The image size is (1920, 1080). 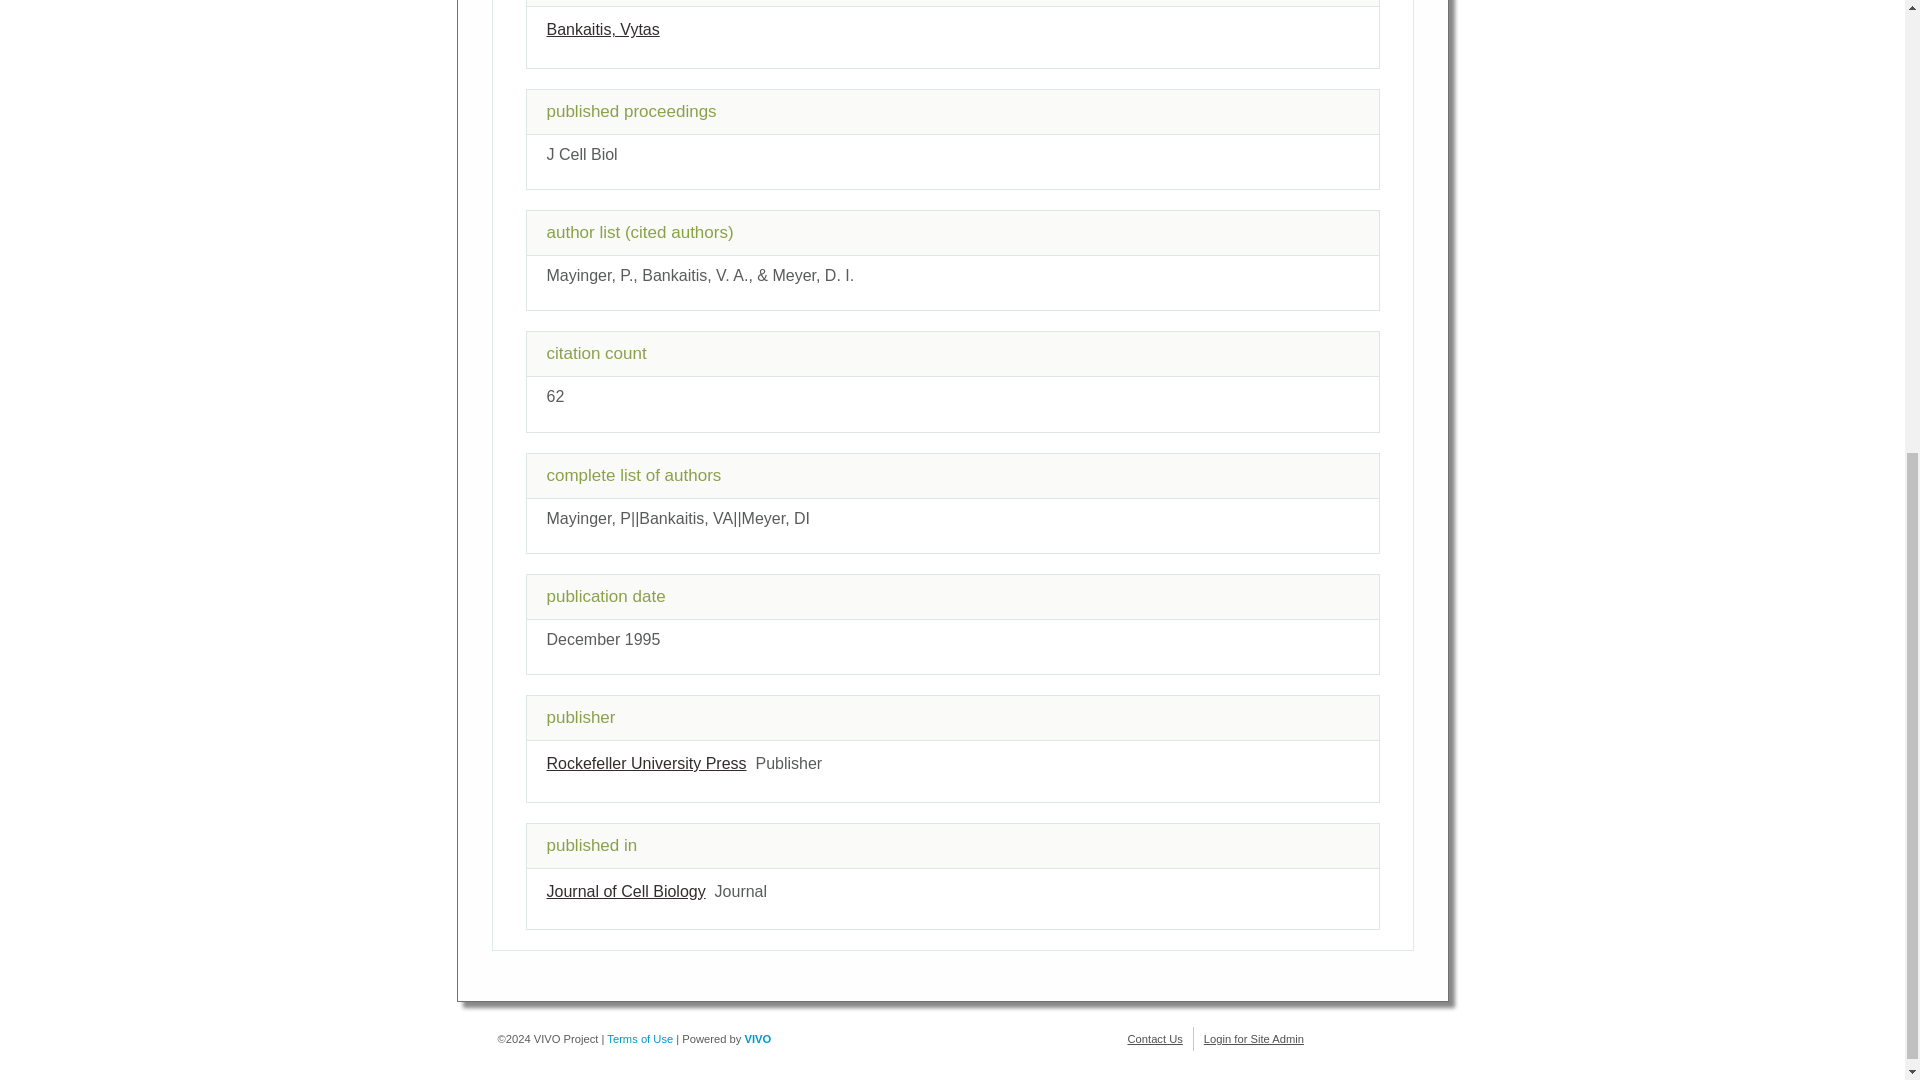 I want to click on Bankaitis, Vytas, so click(x=602, y=28).